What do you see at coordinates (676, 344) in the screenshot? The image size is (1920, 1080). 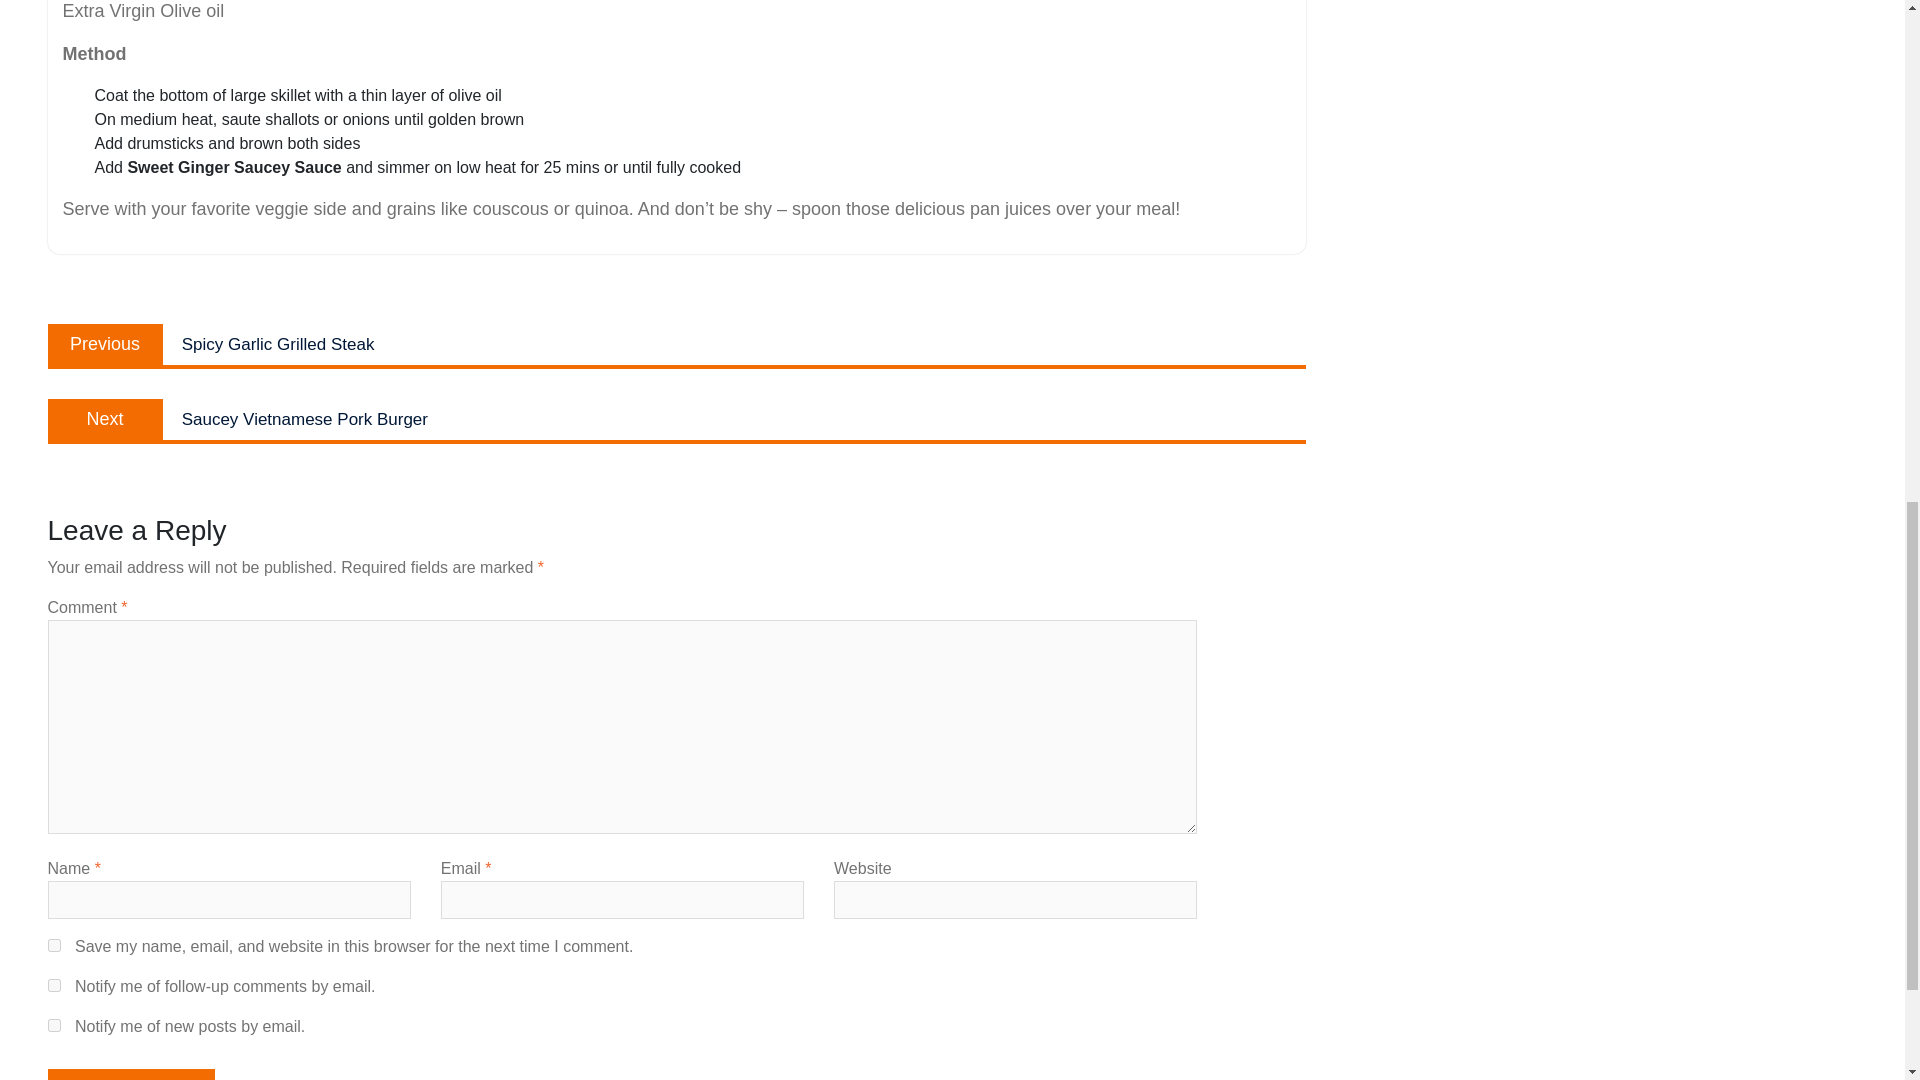 I see `subscribe` at bounding box center [676, 344].